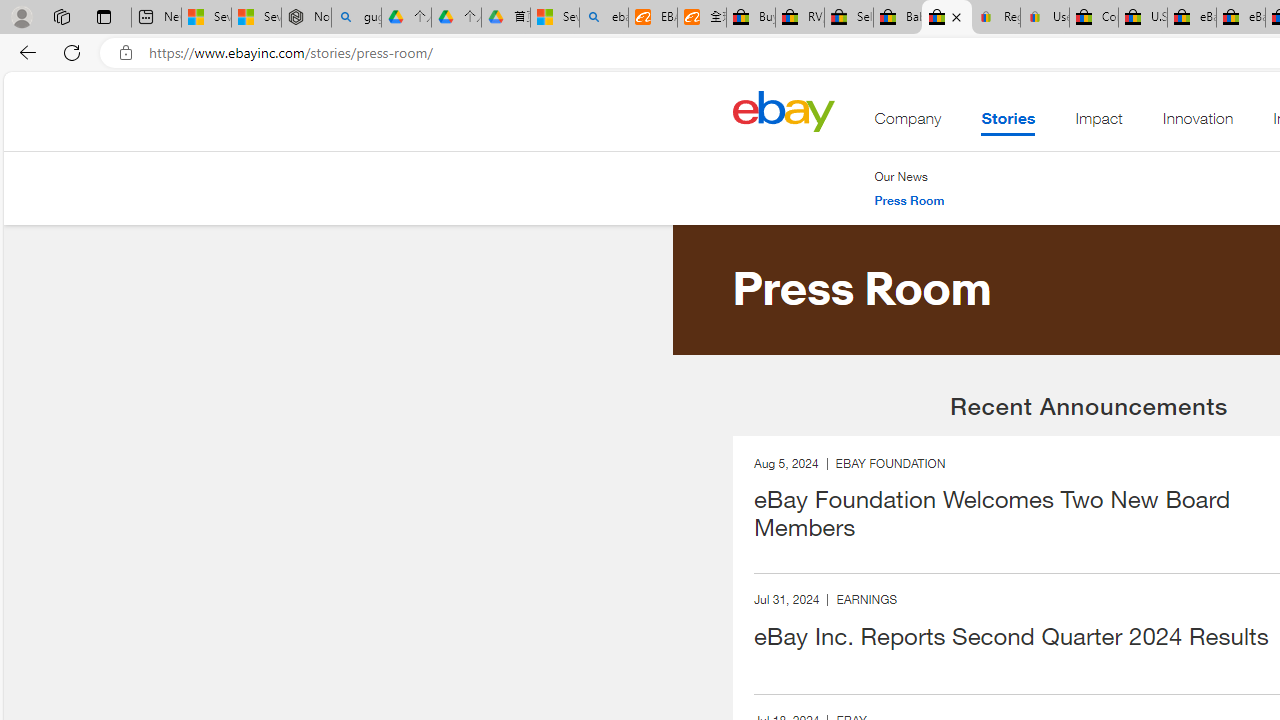 This screenshot has height=720, width=1280. I want to click on Stories, so click(1008, 123).